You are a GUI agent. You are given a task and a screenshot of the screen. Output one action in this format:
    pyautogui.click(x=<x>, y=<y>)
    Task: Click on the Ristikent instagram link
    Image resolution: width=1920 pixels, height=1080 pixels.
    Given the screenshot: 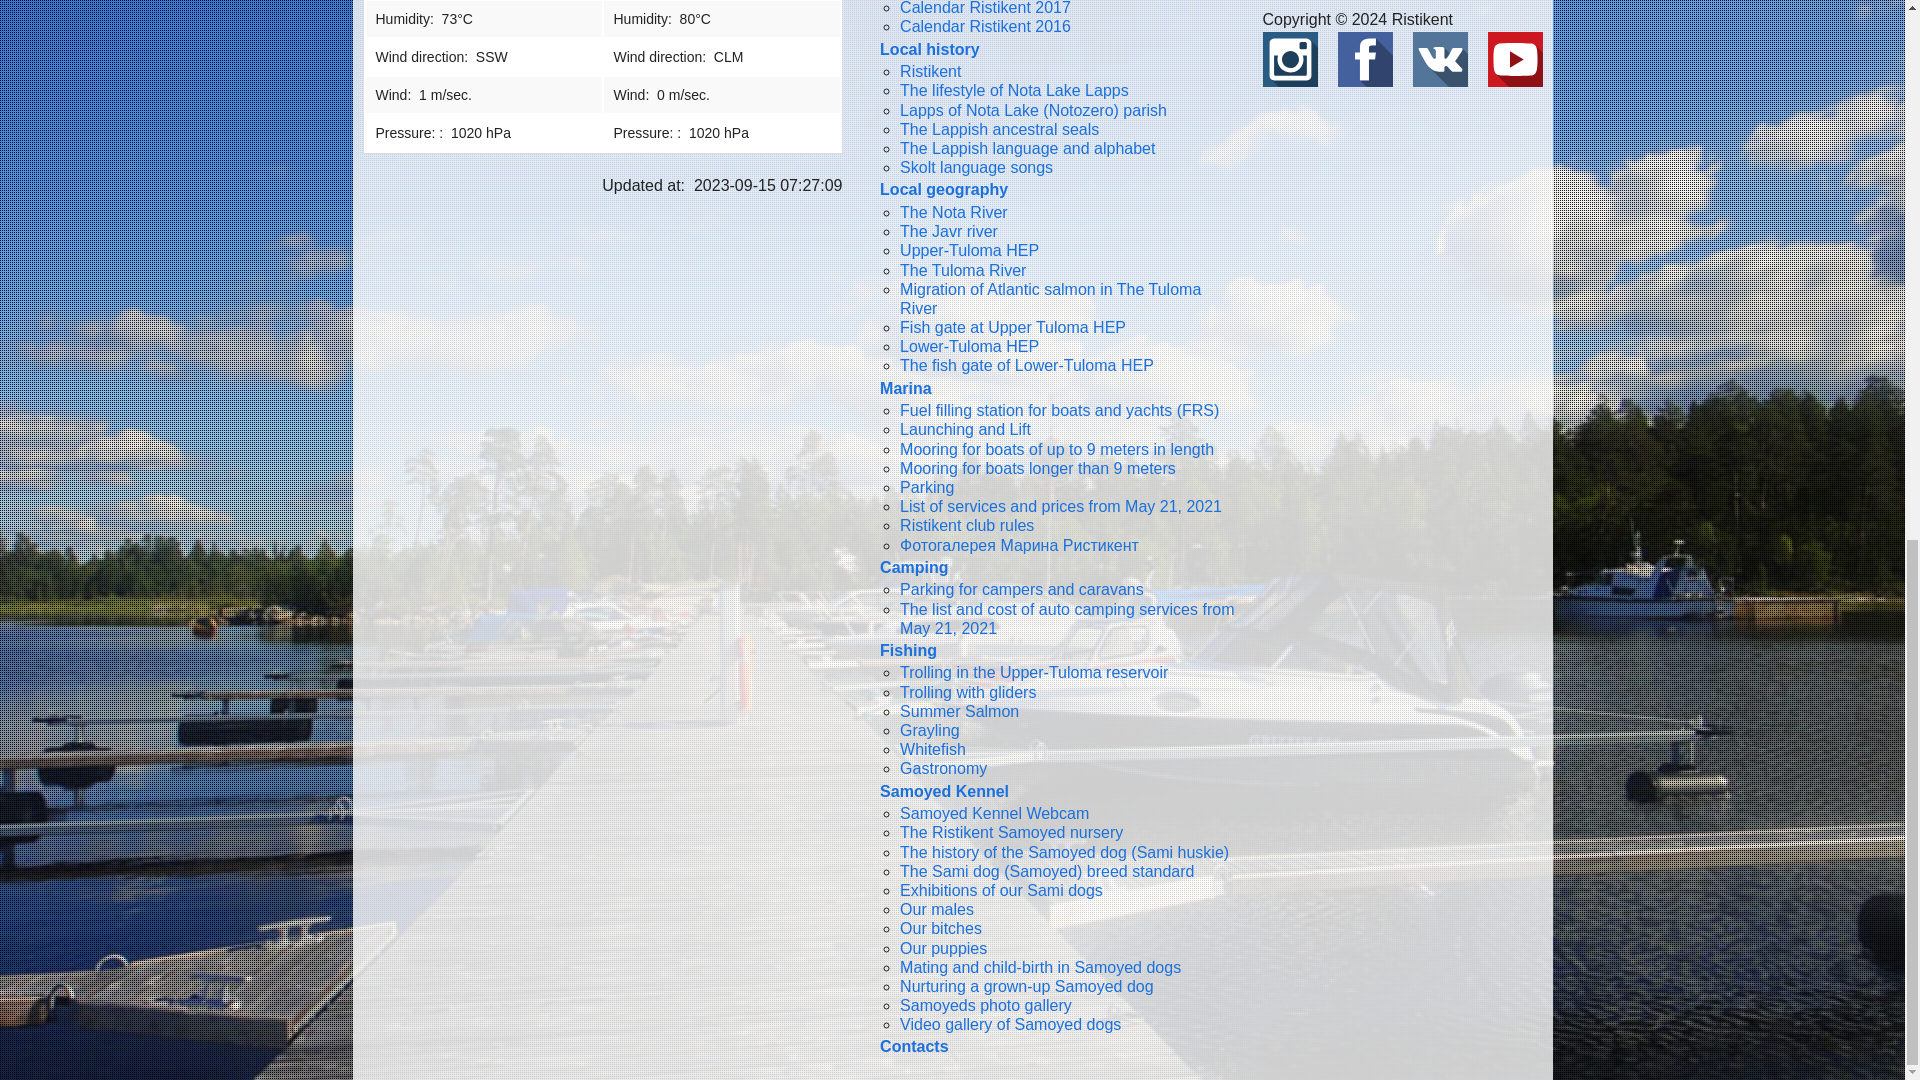 What is the action you would take?
    pyautogui.click(x=1289, y=58)
    